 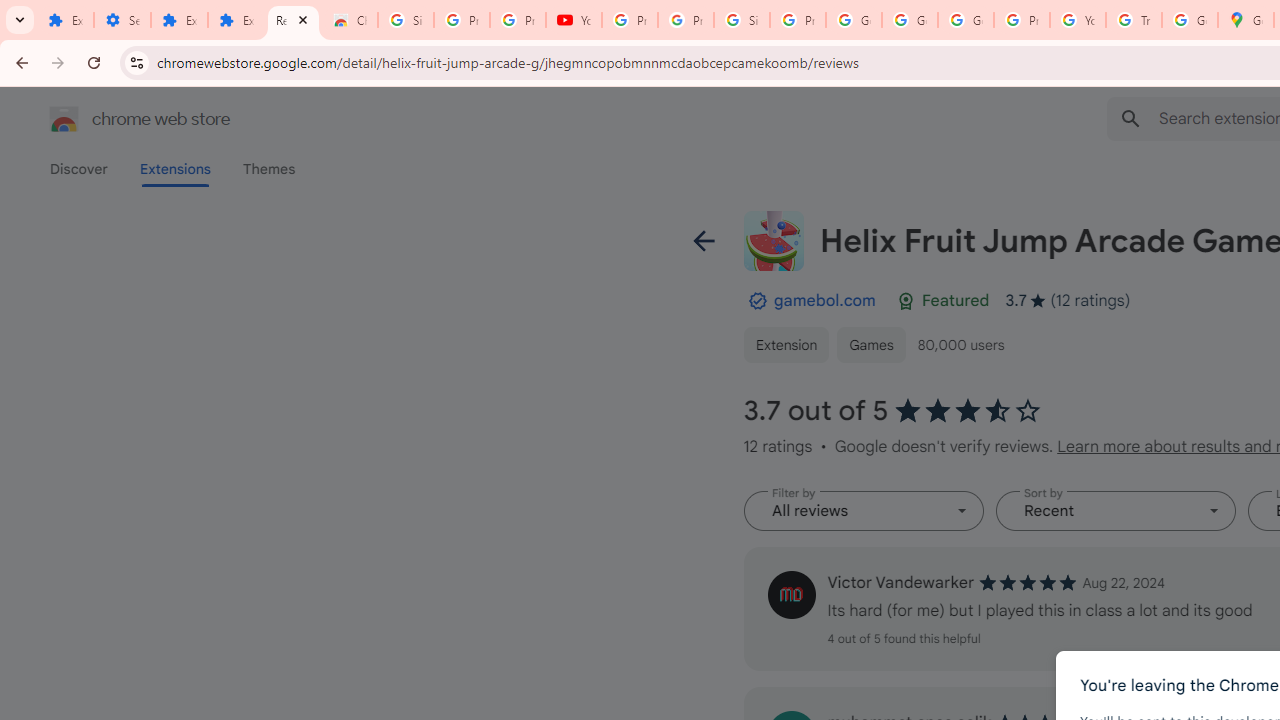 What do you see at coordinates (65, 20) in the screenshot?
I see `Extensions` at bounding box center [65, 20].